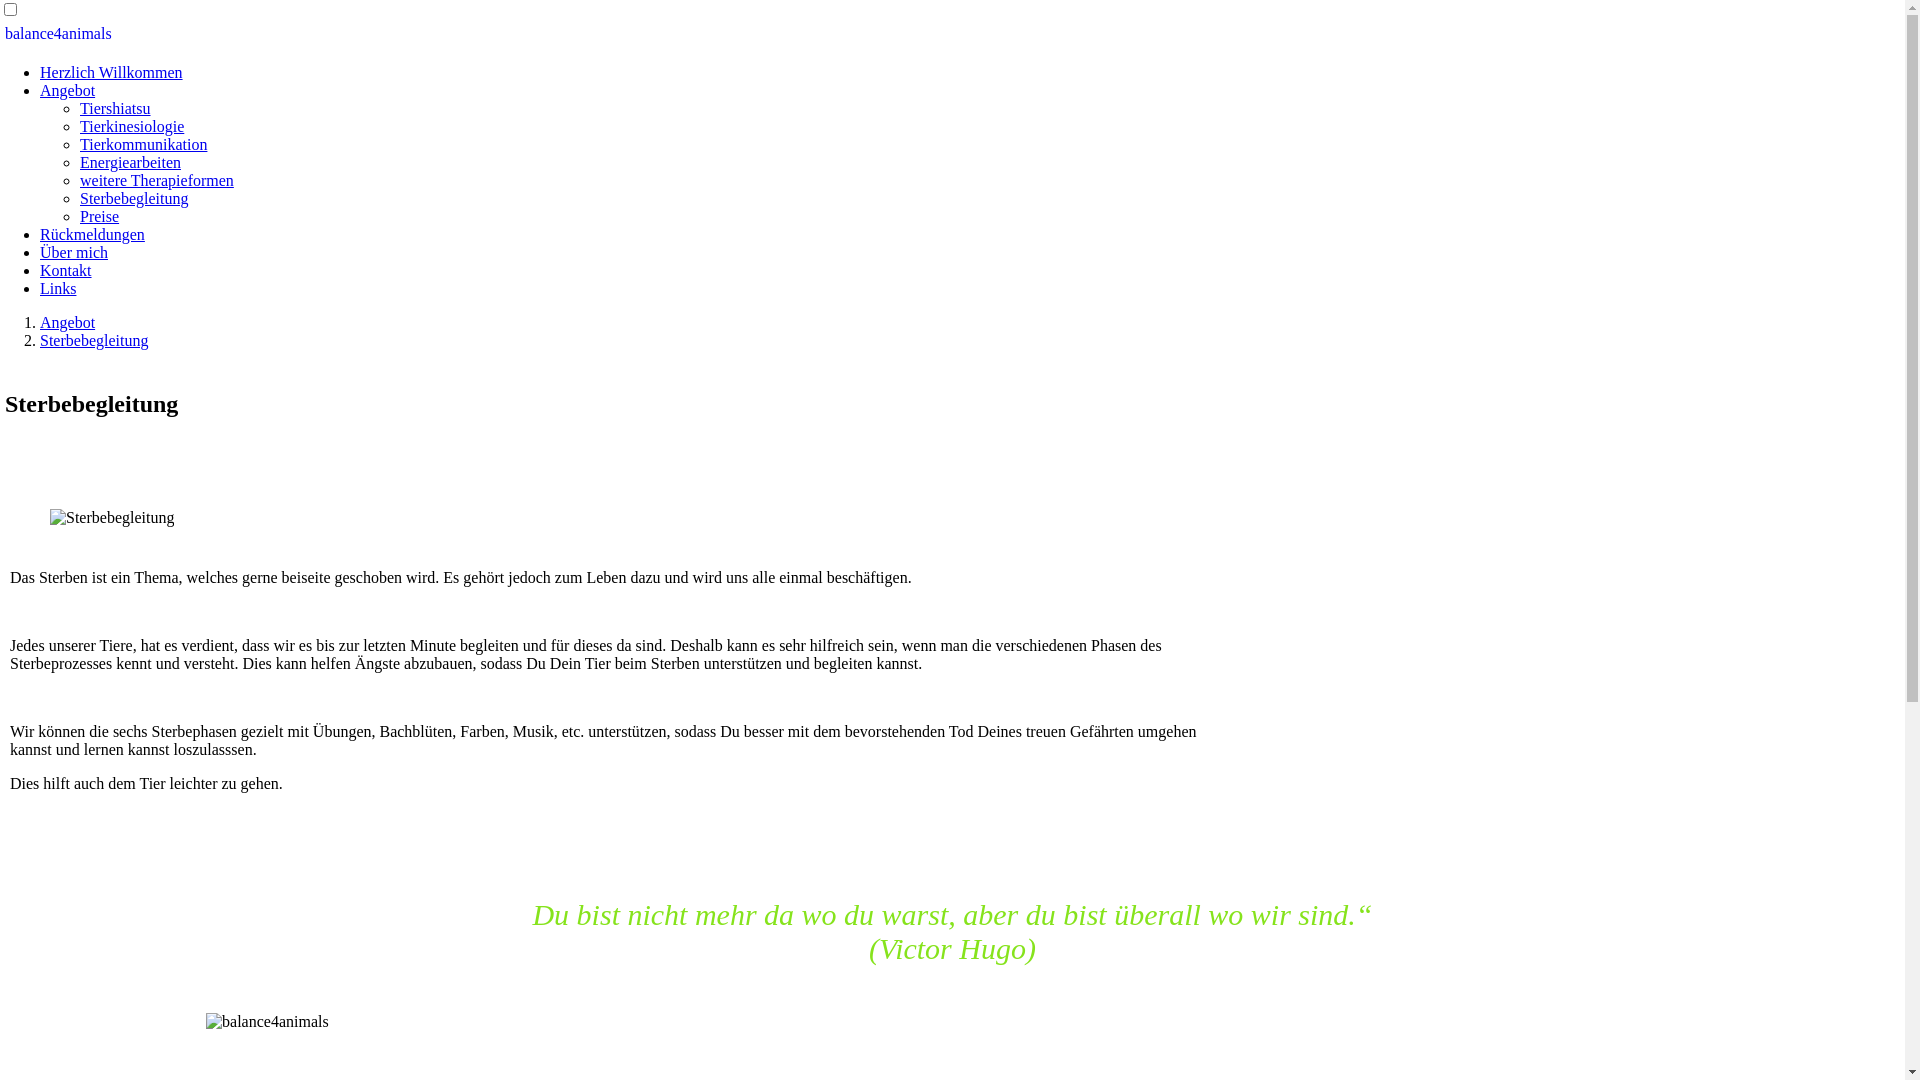 Image resolution: width=1920 pixels, height=1080 pixels. What do you see at coordinates (157, 180) in the screenshot?
I see `weitere Therapieformen` at bounding box center [157, 180].